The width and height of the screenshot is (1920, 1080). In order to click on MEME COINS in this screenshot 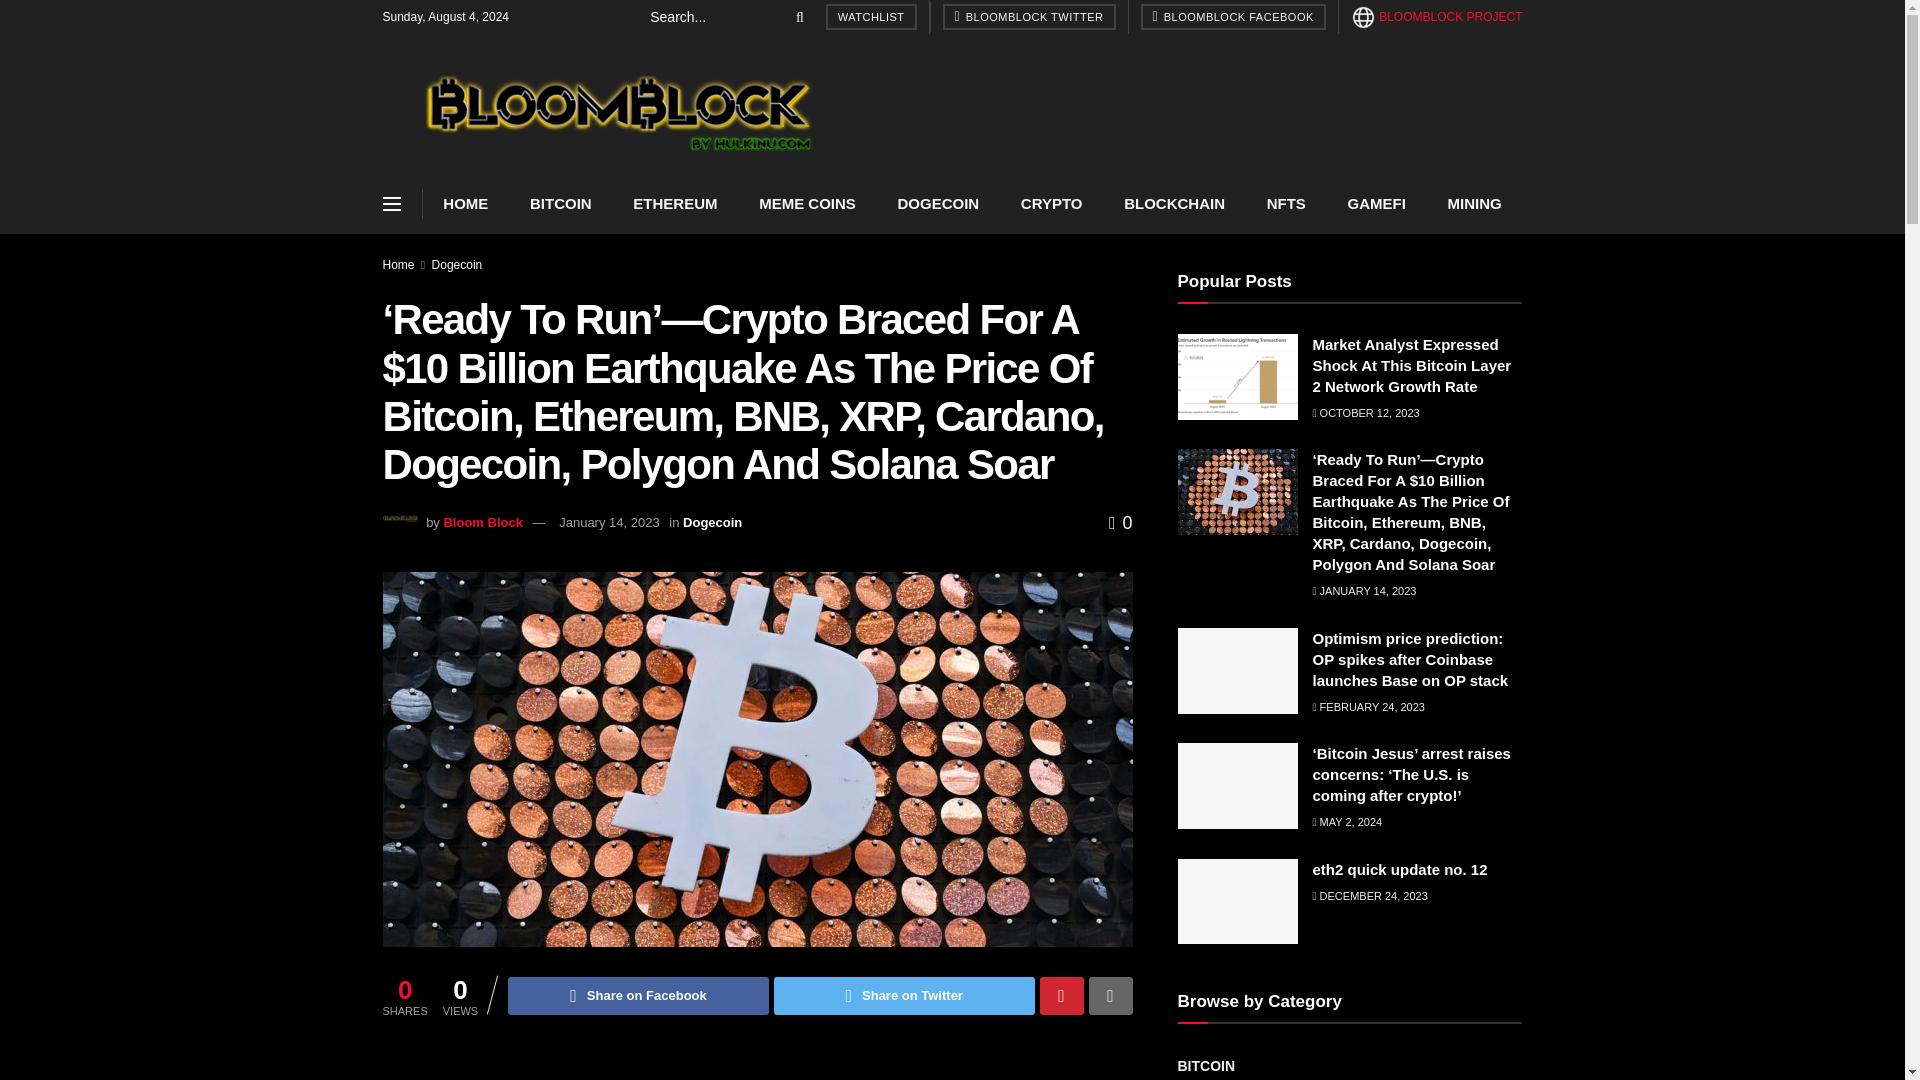, I will do `click(806, 204)`.